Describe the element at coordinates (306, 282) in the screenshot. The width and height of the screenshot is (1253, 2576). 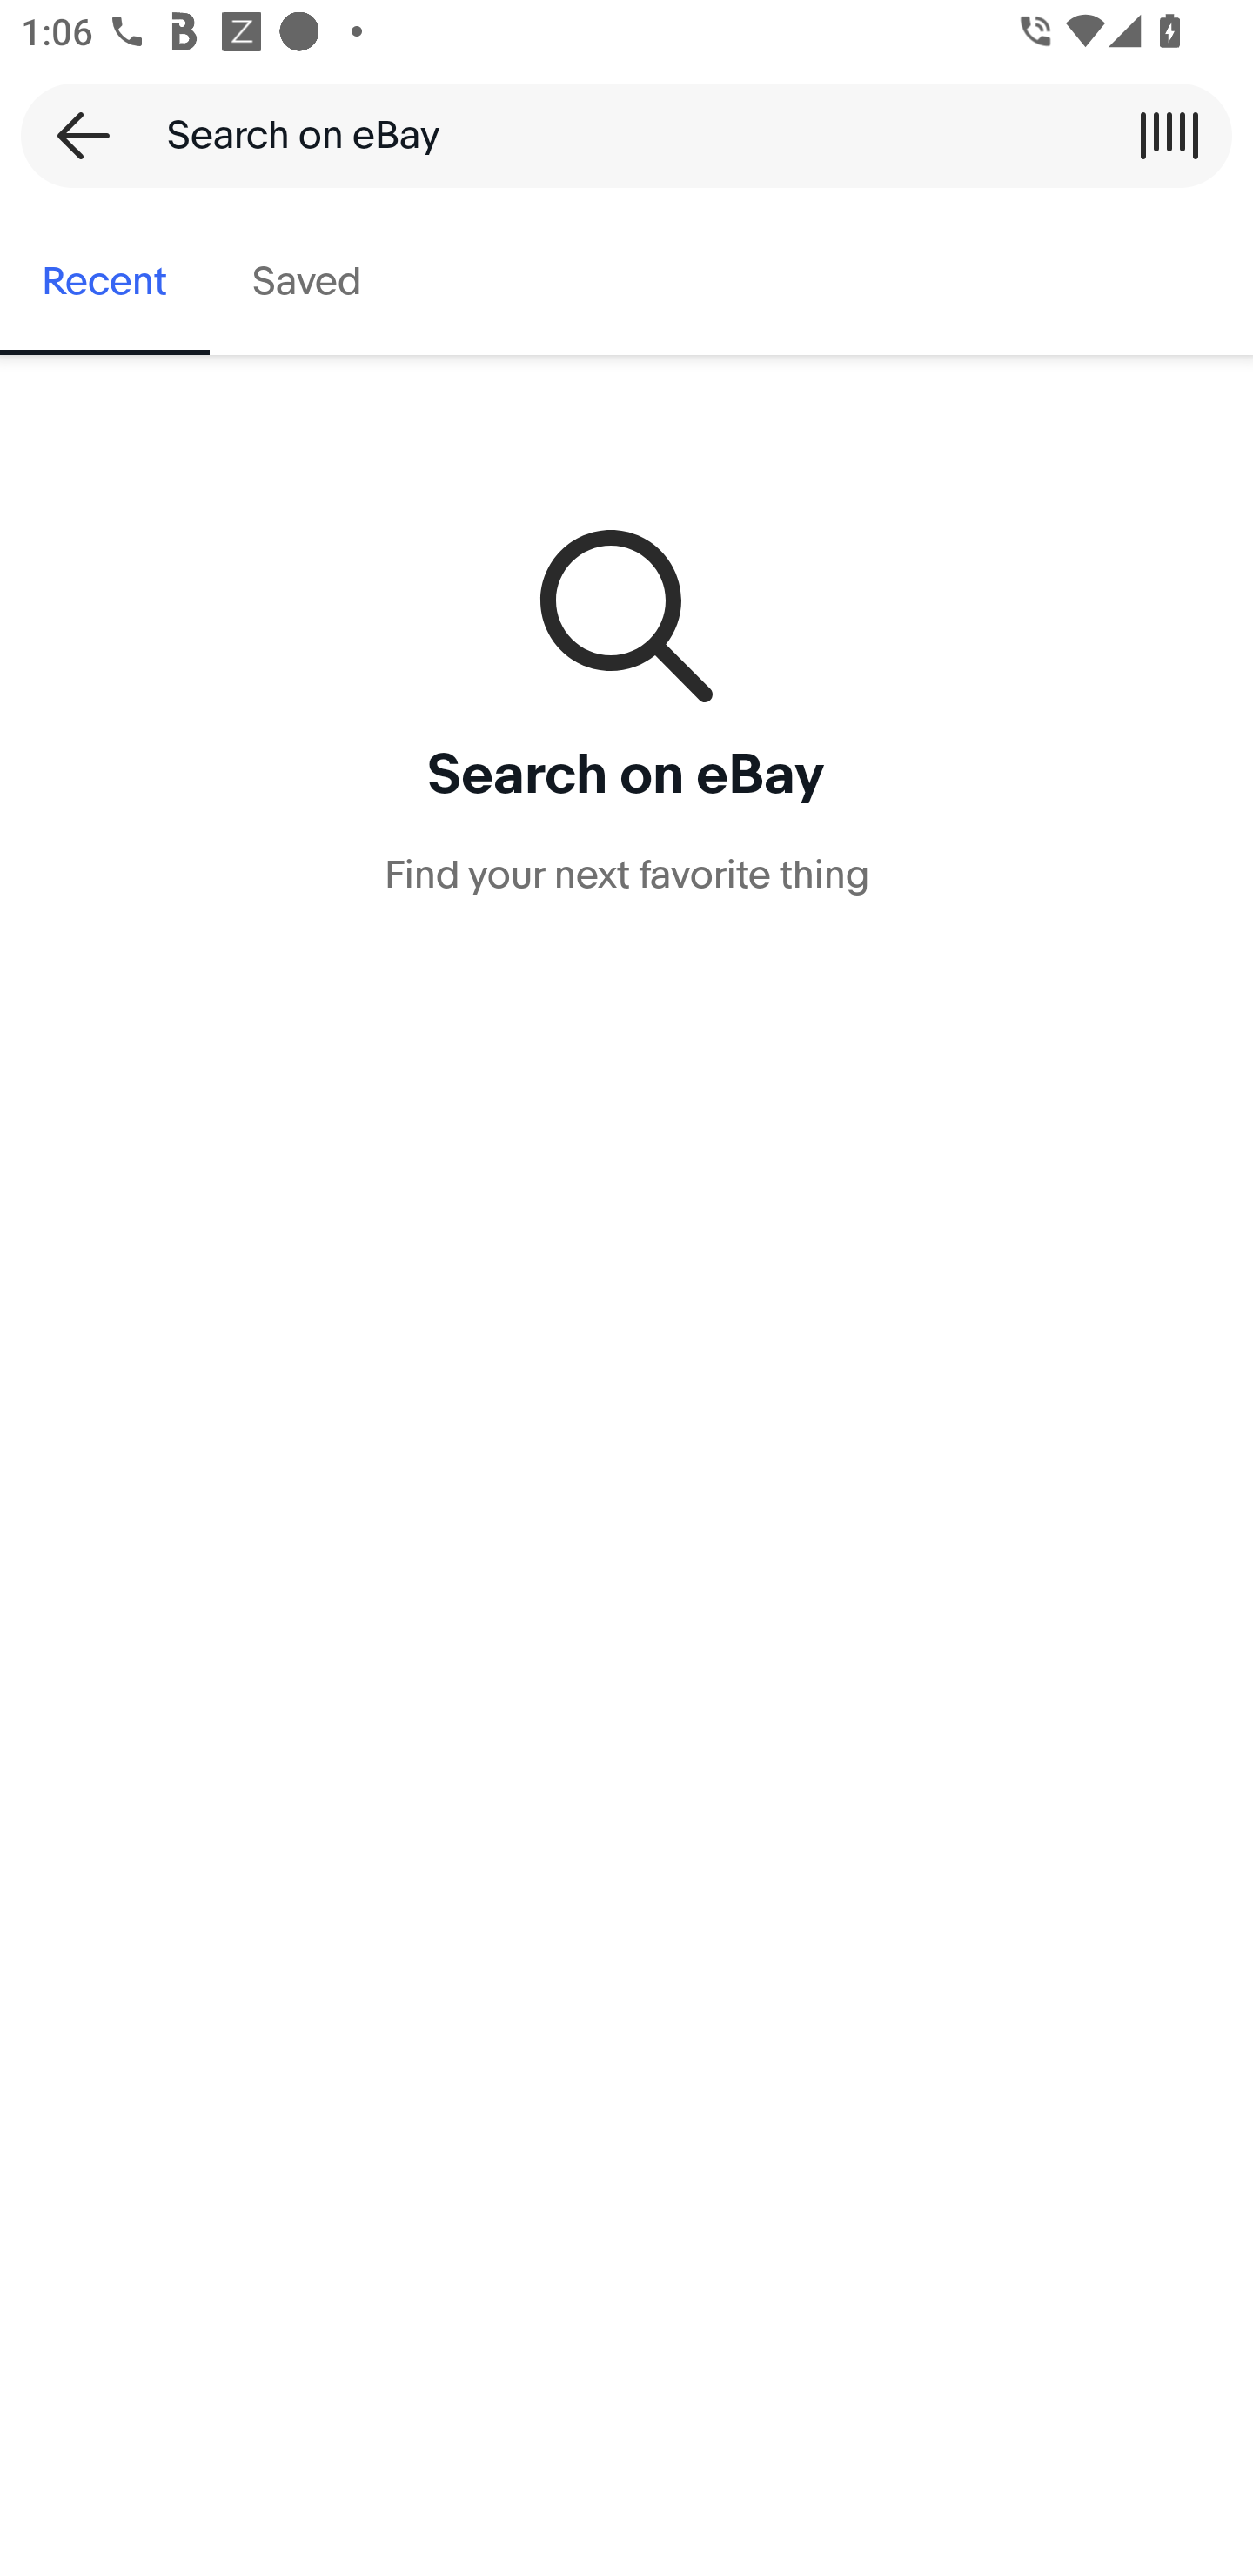
I see `Saved, tab 2 of 2 Saved` at that location.